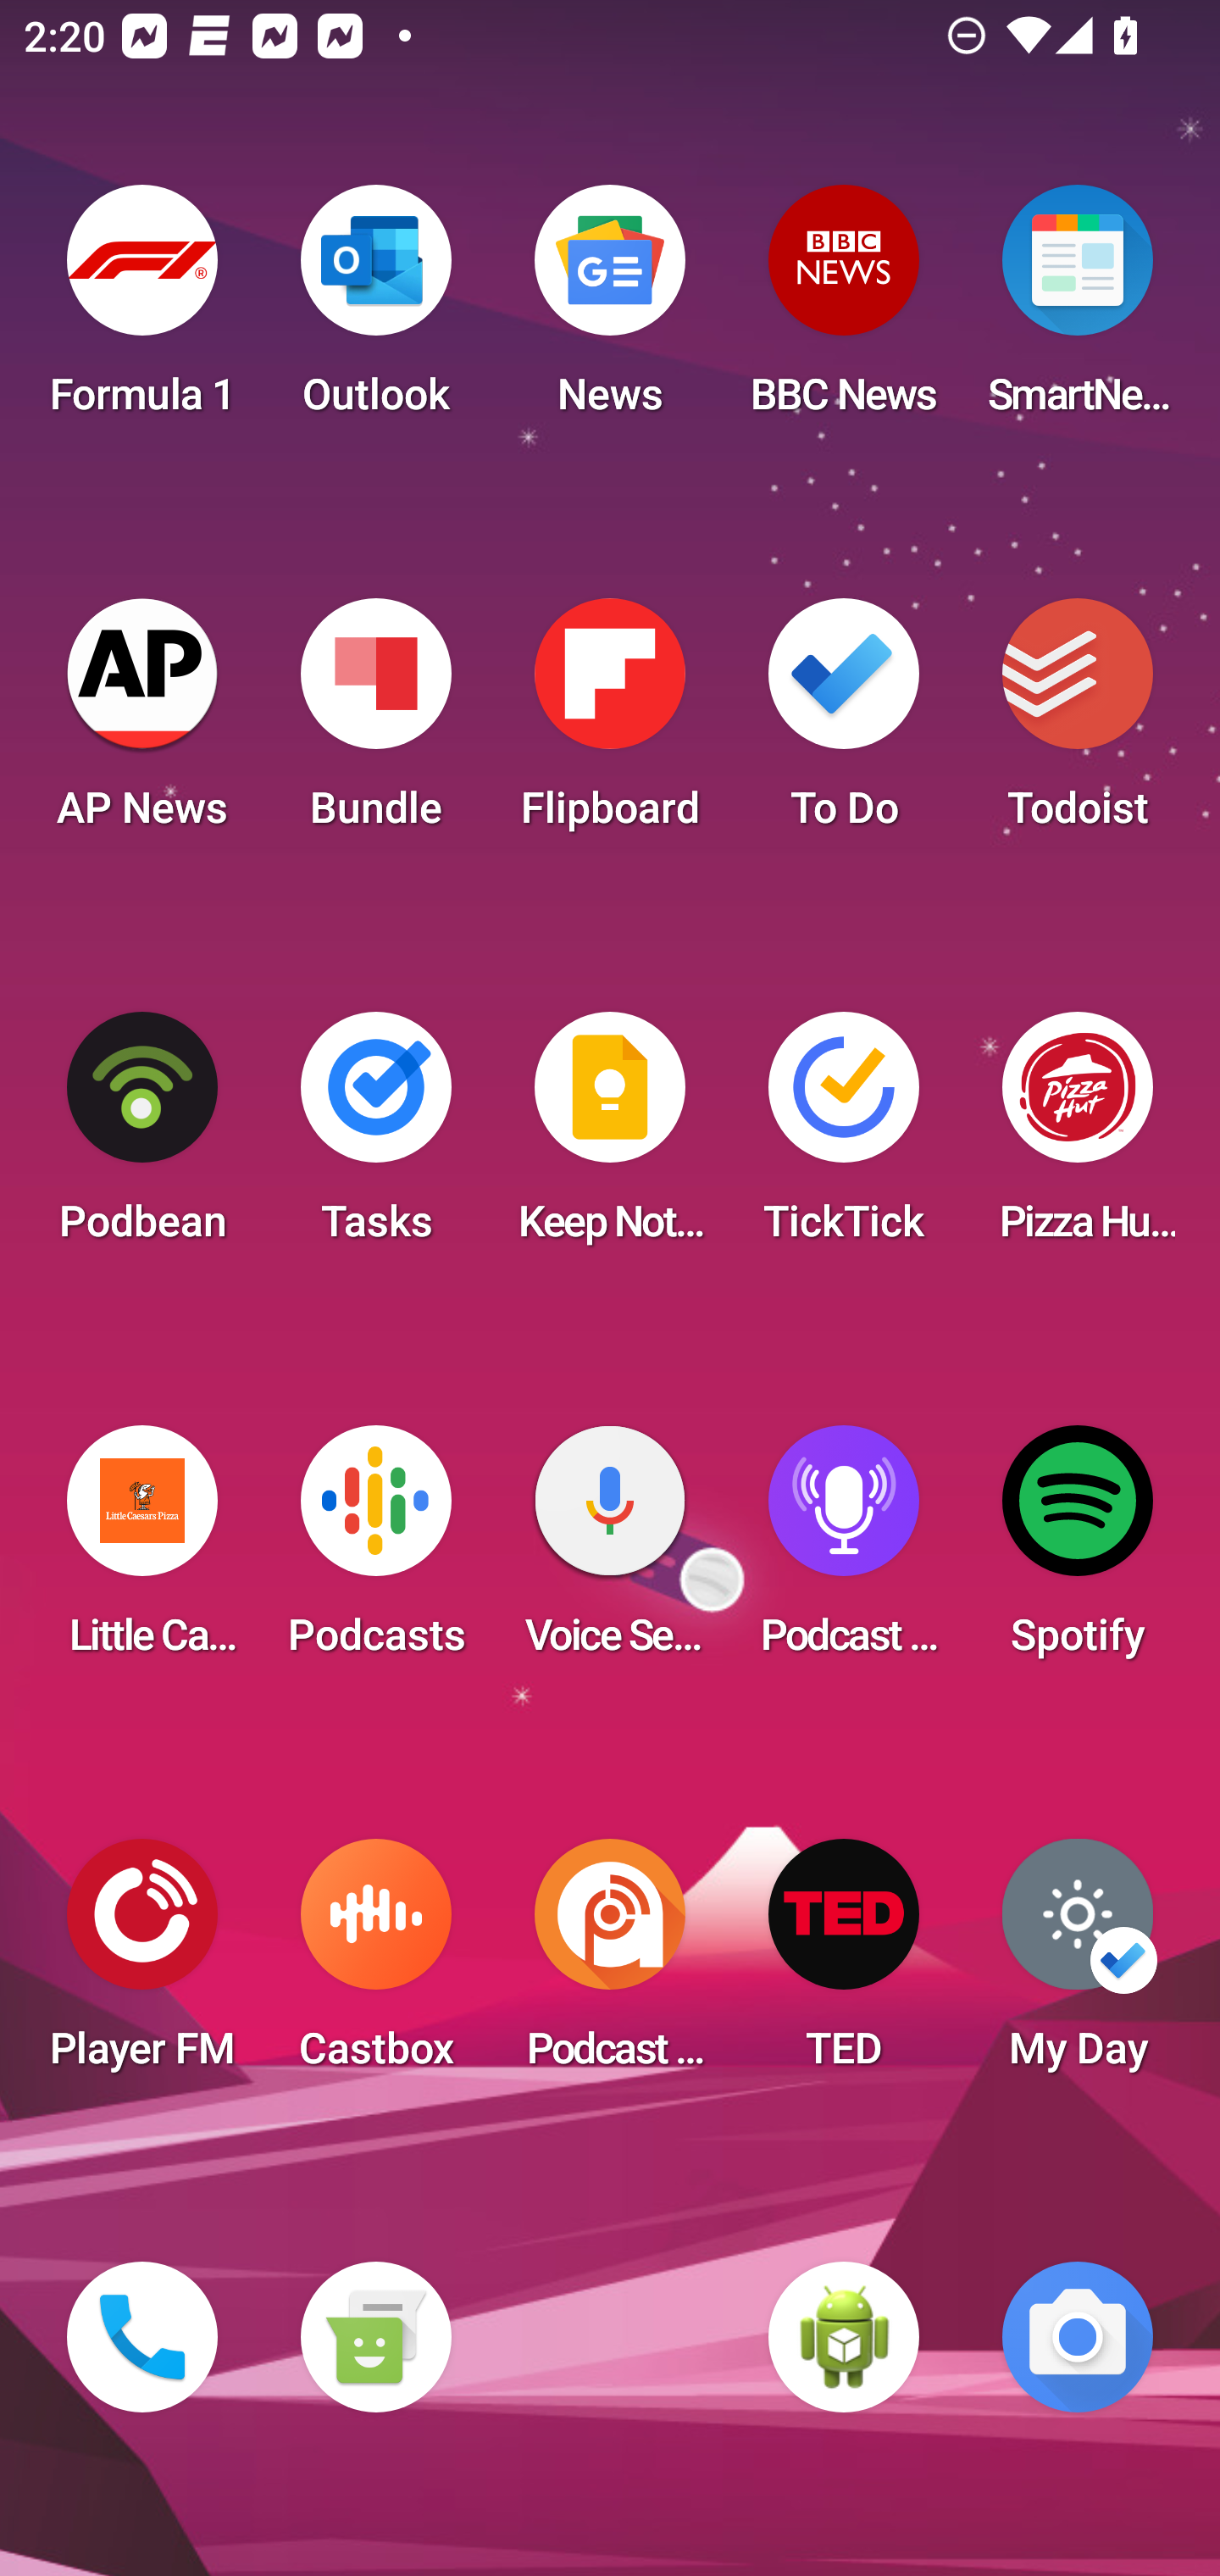 The width and height of the screenshot is (1220, 2576). Describe the element at coordinates (610, 1551) in the screenshot. I see `Voice Search` at that location.